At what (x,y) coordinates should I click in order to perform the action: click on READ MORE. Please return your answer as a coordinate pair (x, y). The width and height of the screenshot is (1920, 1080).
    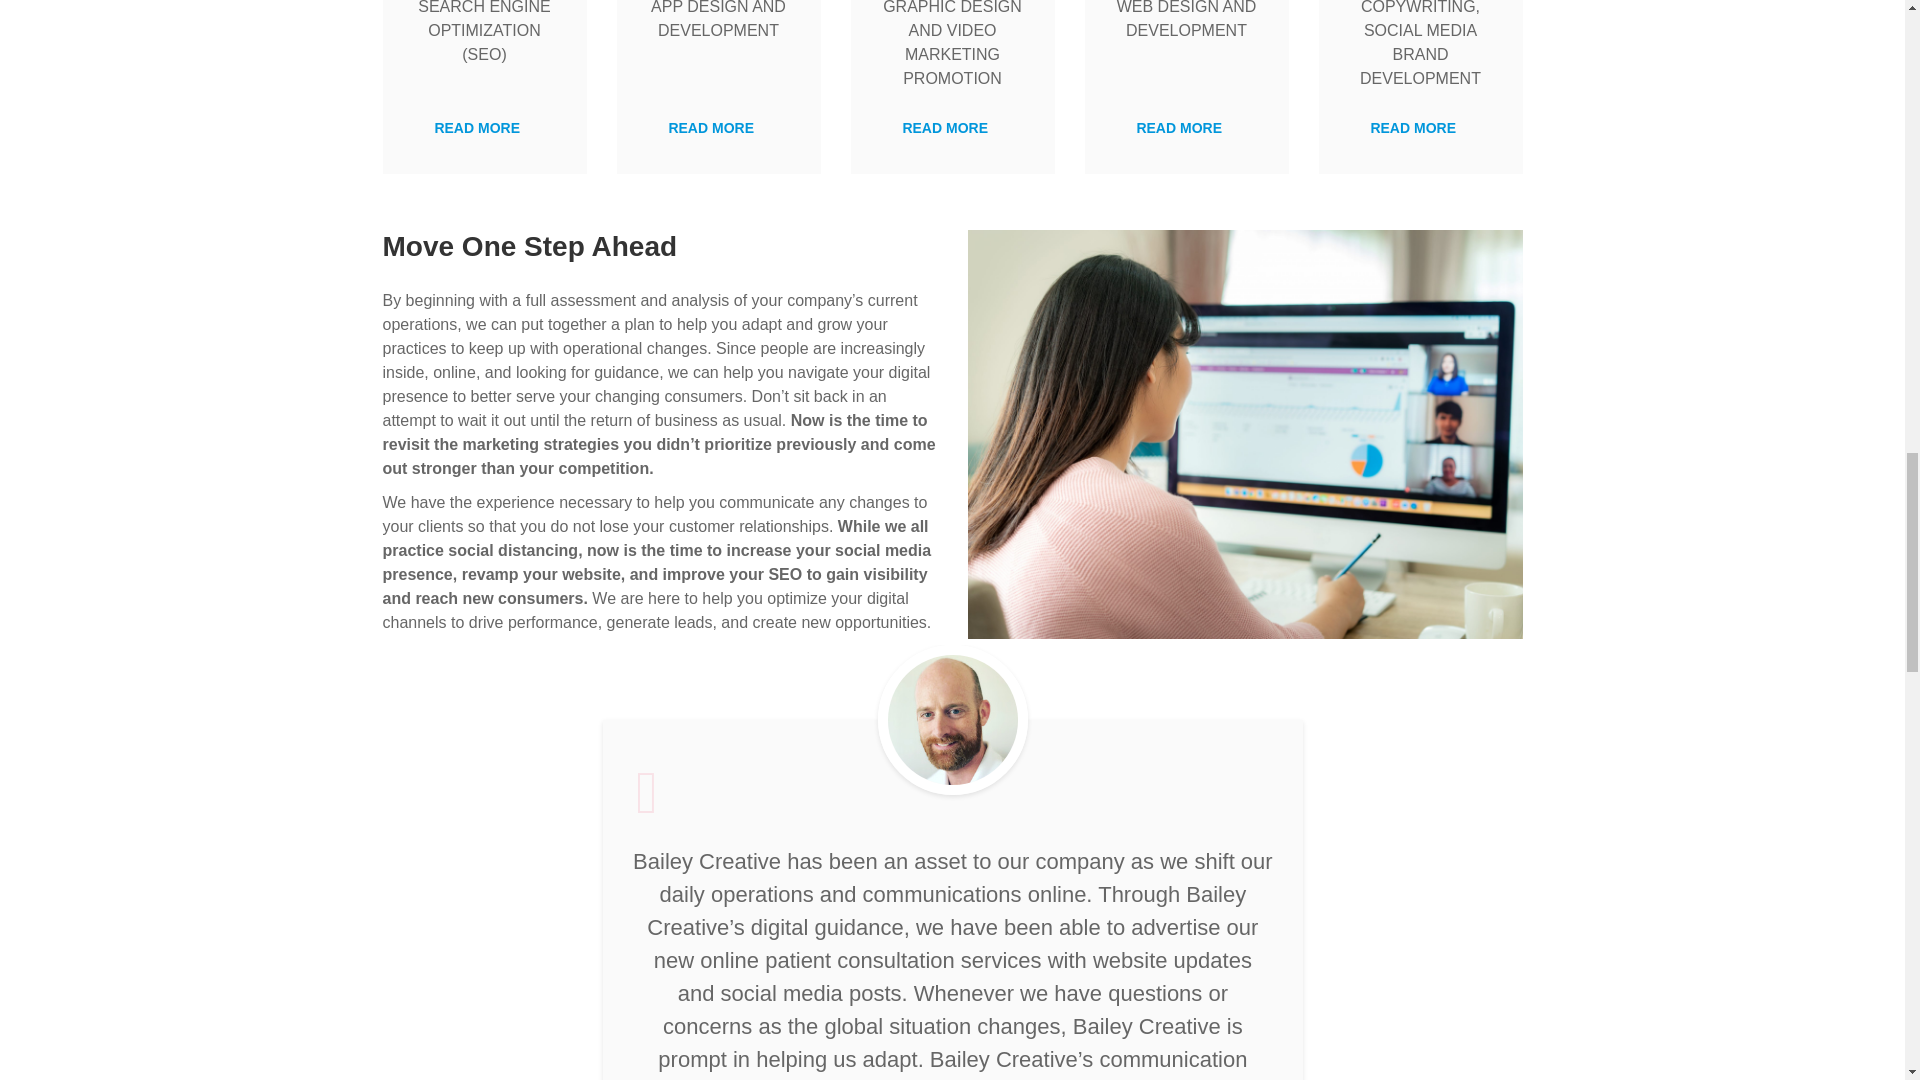
    Looking at the image, I should click on (483, 128).